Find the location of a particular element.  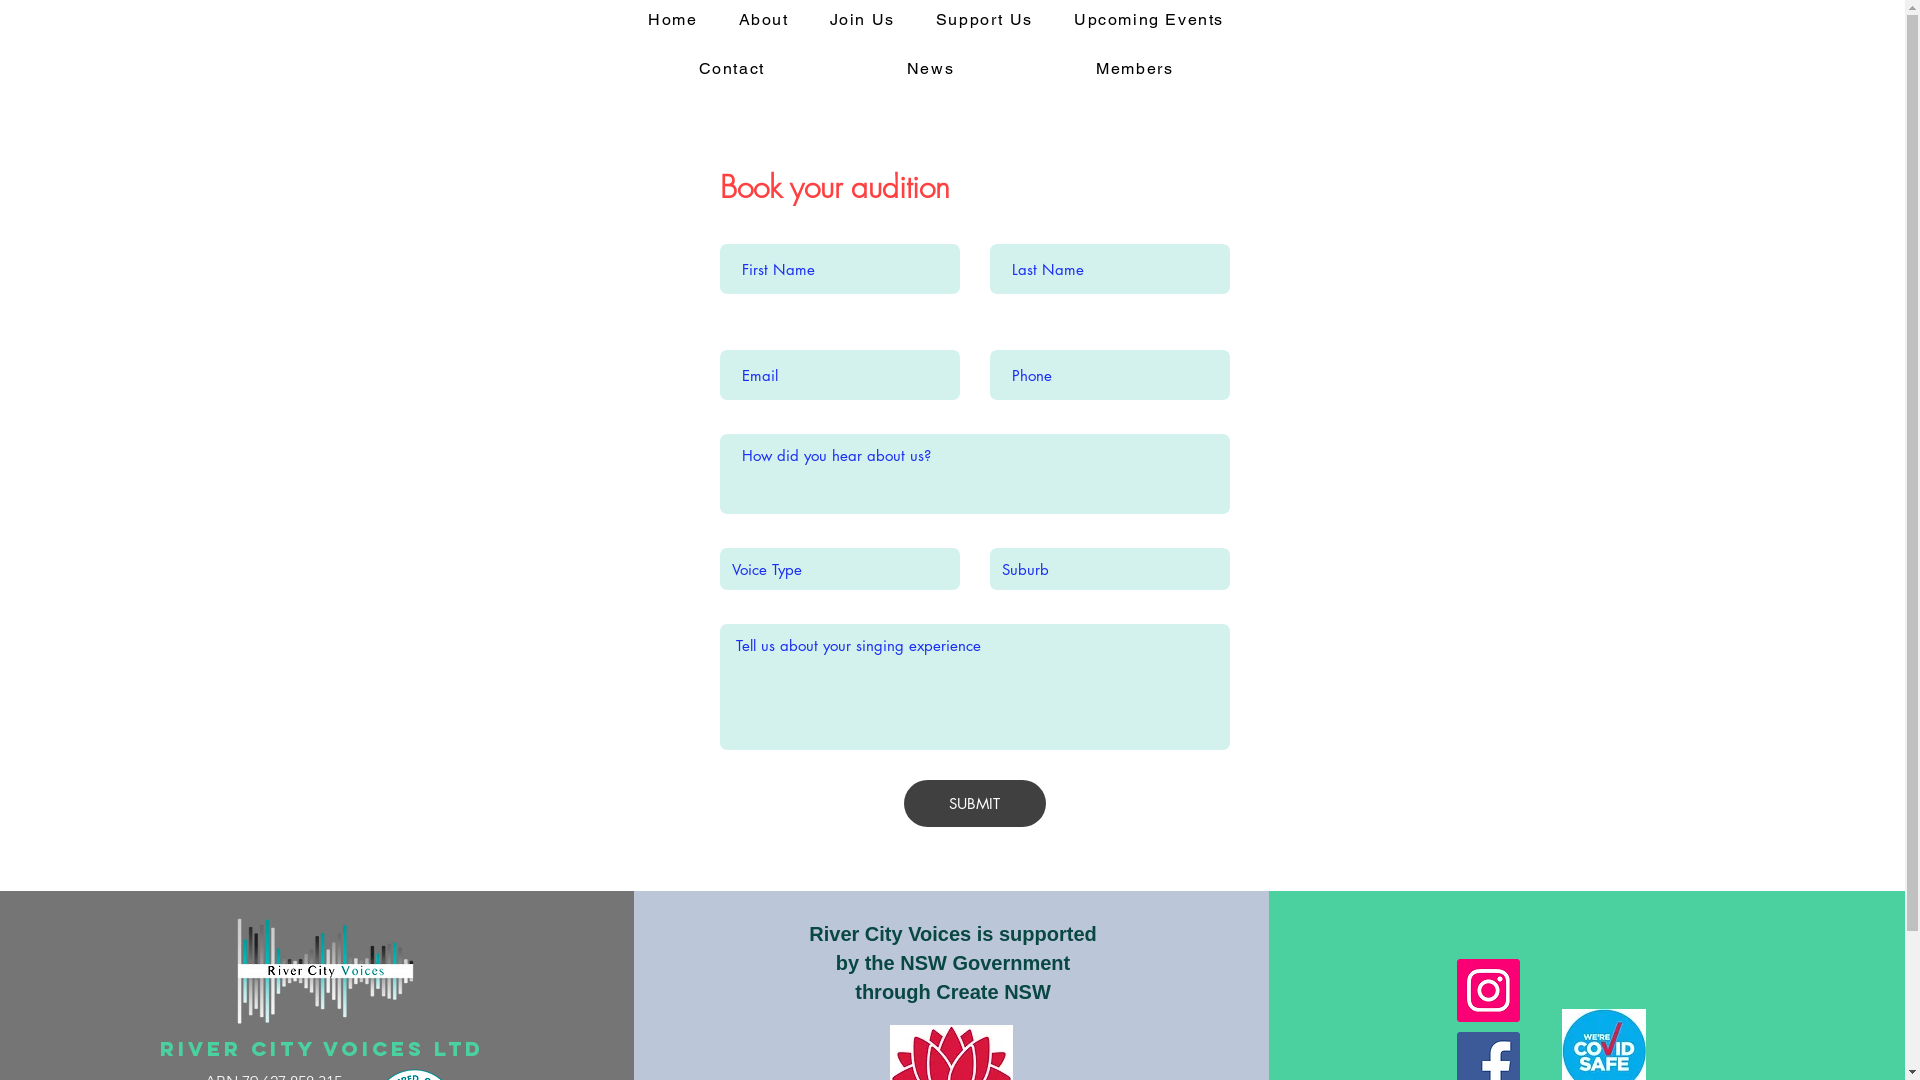

Upcoming Events is located at coordinates (1148, 20).